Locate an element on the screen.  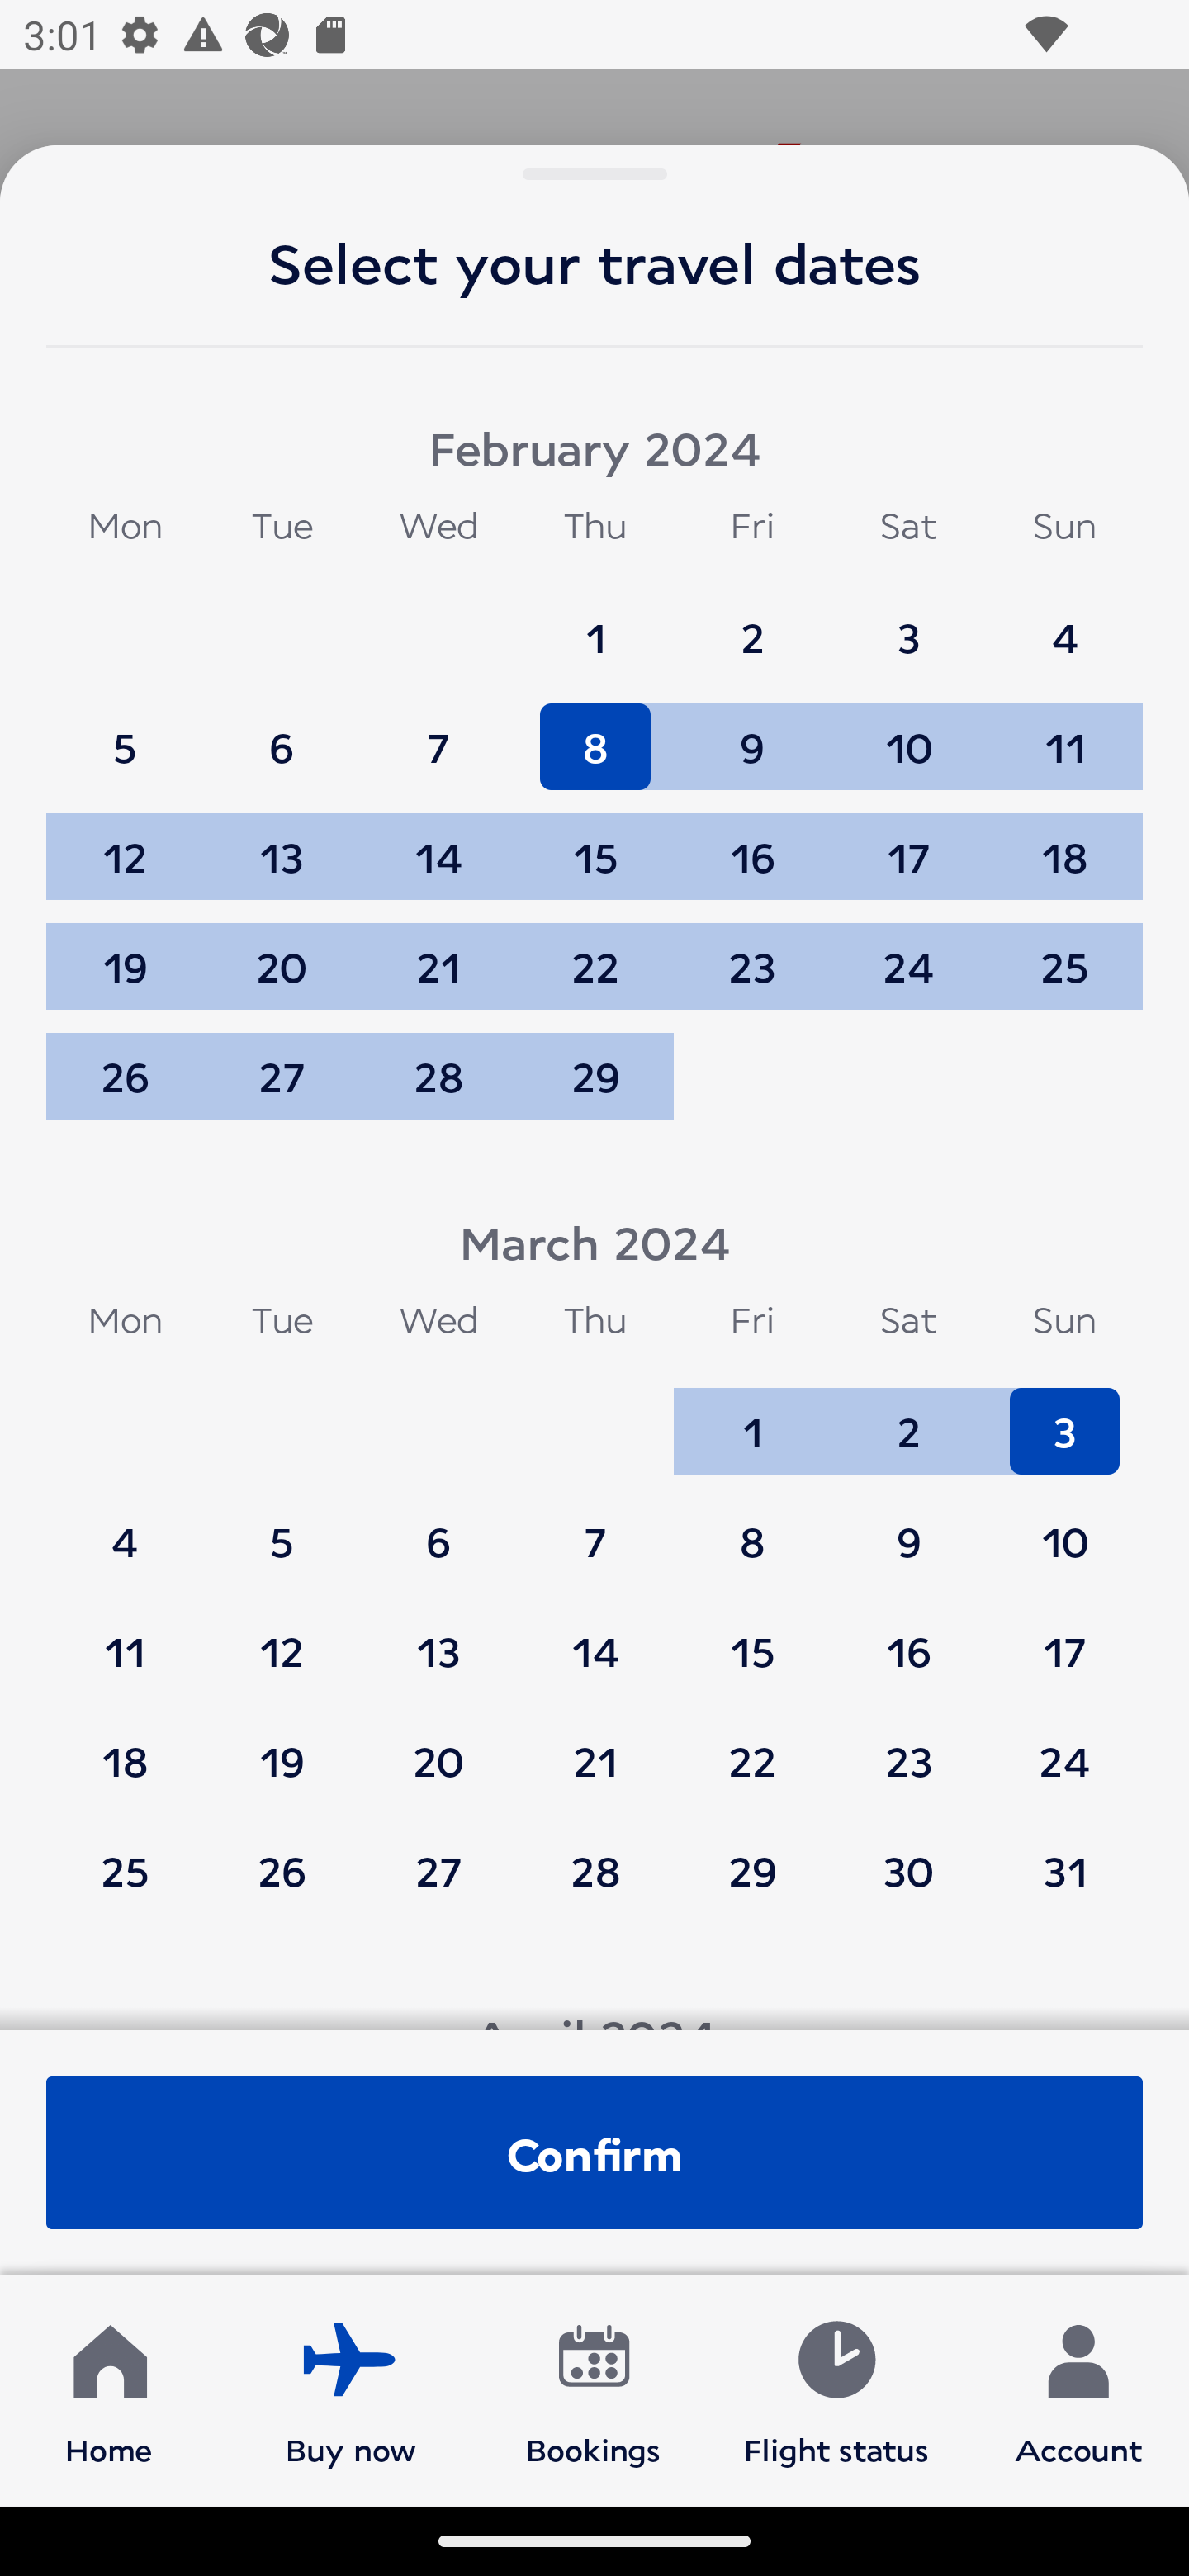
30 is located at coordinates (908, 1869).